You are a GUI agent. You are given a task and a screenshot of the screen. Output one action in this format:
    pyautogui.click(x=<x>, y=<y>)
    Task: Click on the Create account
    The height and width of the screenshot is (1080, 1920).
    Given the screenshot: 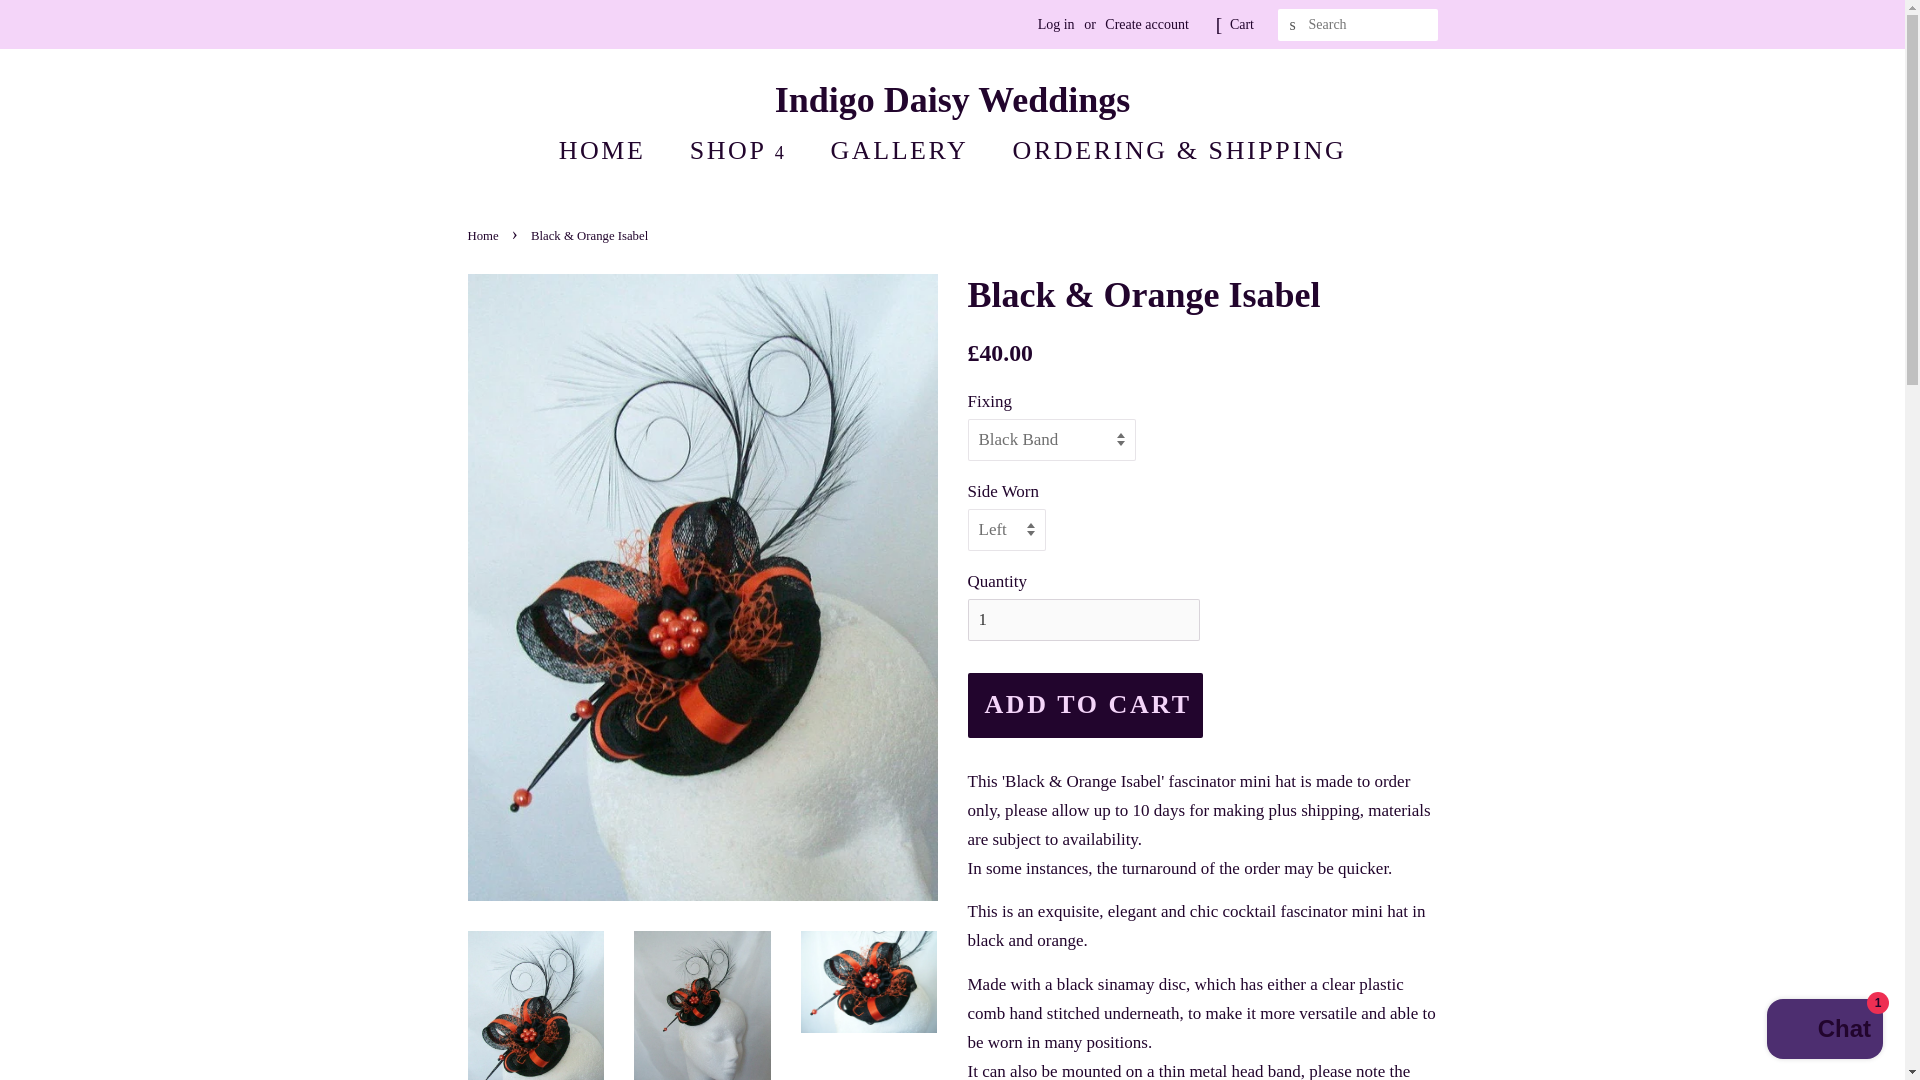 What is the action you would take?
    pyautogui.click(x=1146, y=24)
    